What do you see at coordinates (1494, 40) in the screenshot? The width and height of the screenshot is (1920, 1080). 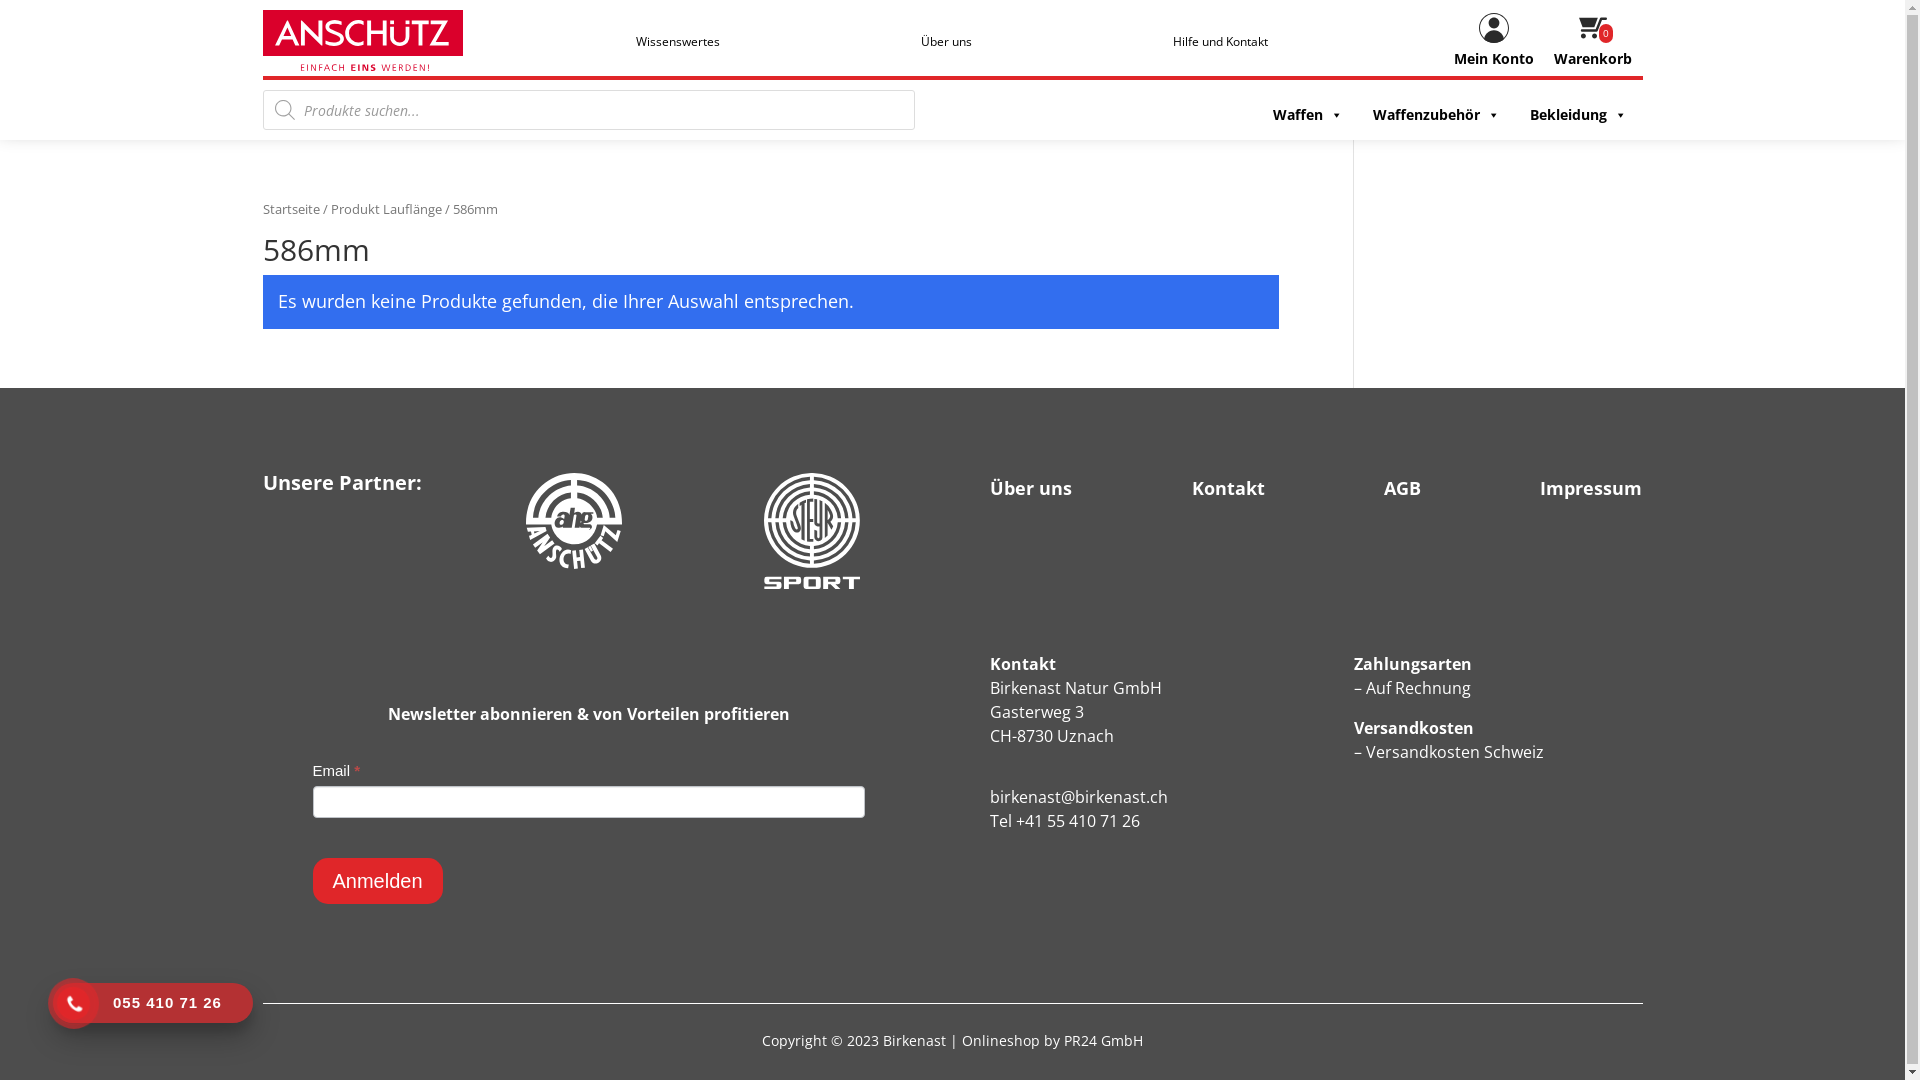 I see `Mein Konto` at bounding box center [1494, 40].